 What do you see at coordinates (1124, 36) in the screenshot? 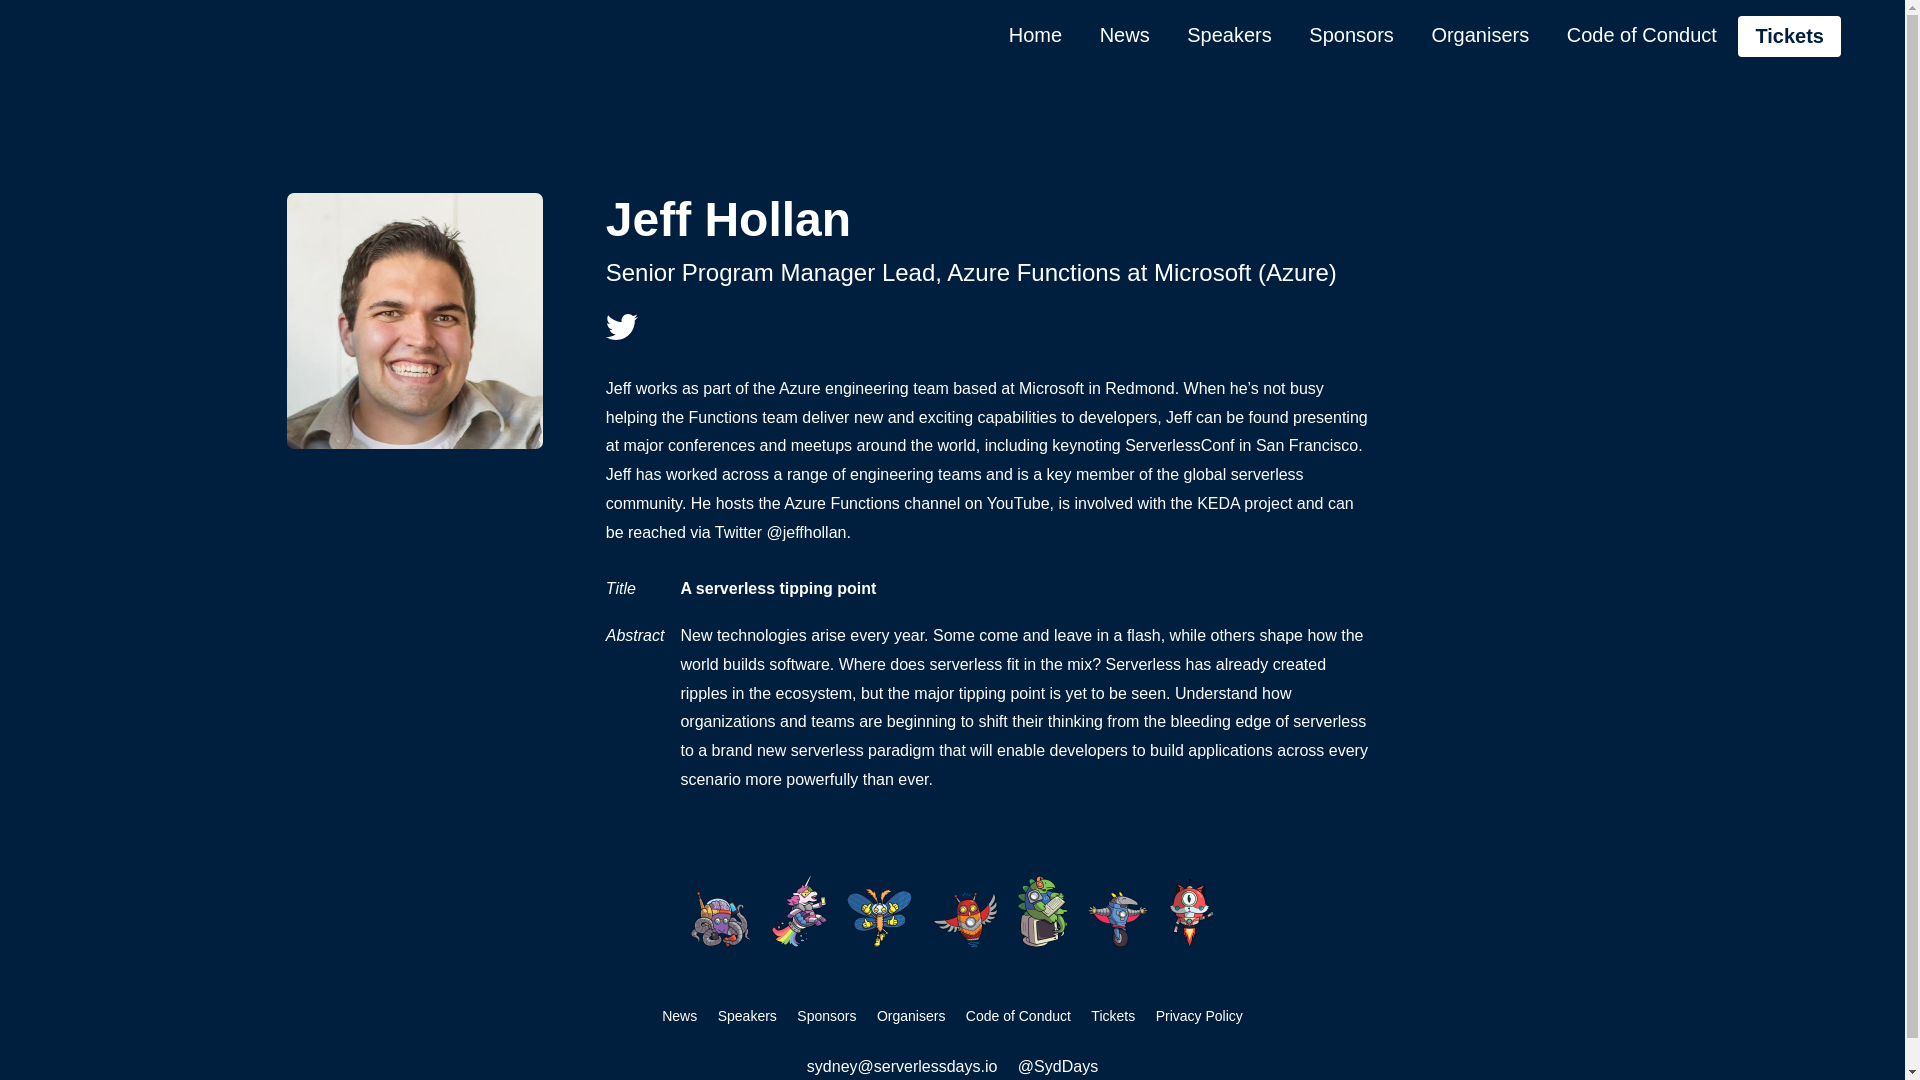
I see `News` at bounding box center [1124, 36].